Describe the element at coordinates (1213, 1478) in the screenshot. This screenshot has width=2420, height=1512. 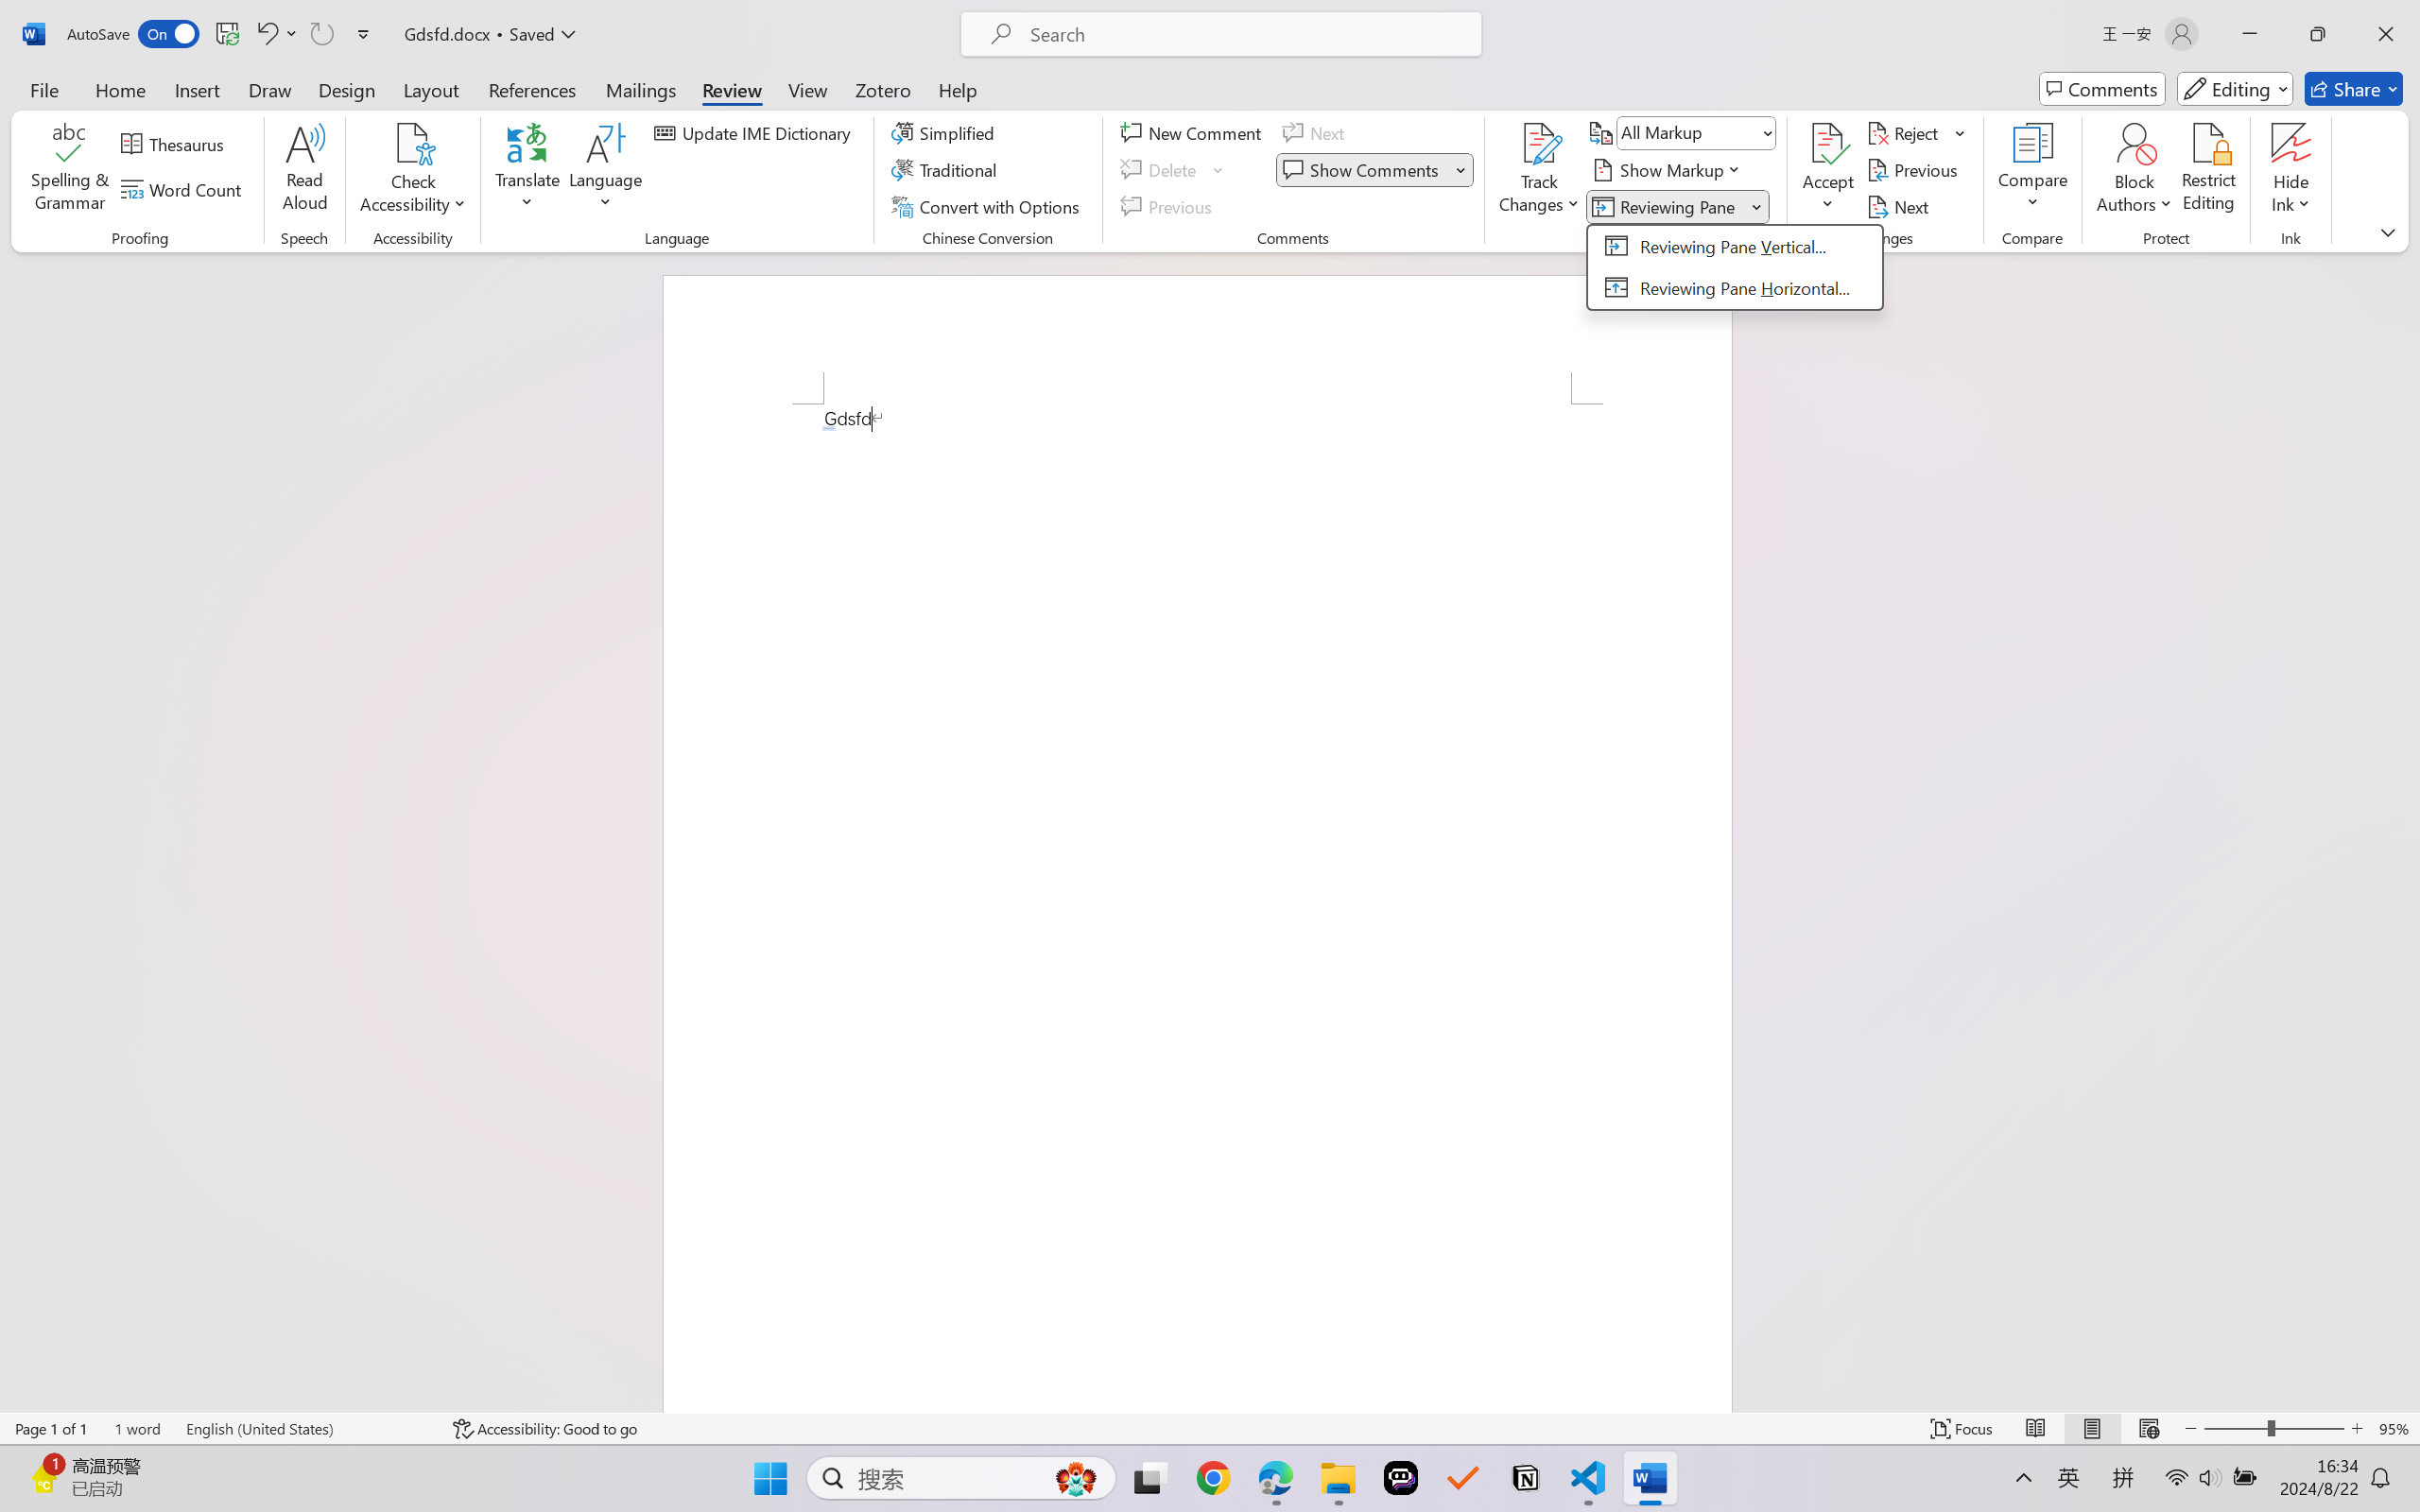
I see `Google Chrome` at that location.